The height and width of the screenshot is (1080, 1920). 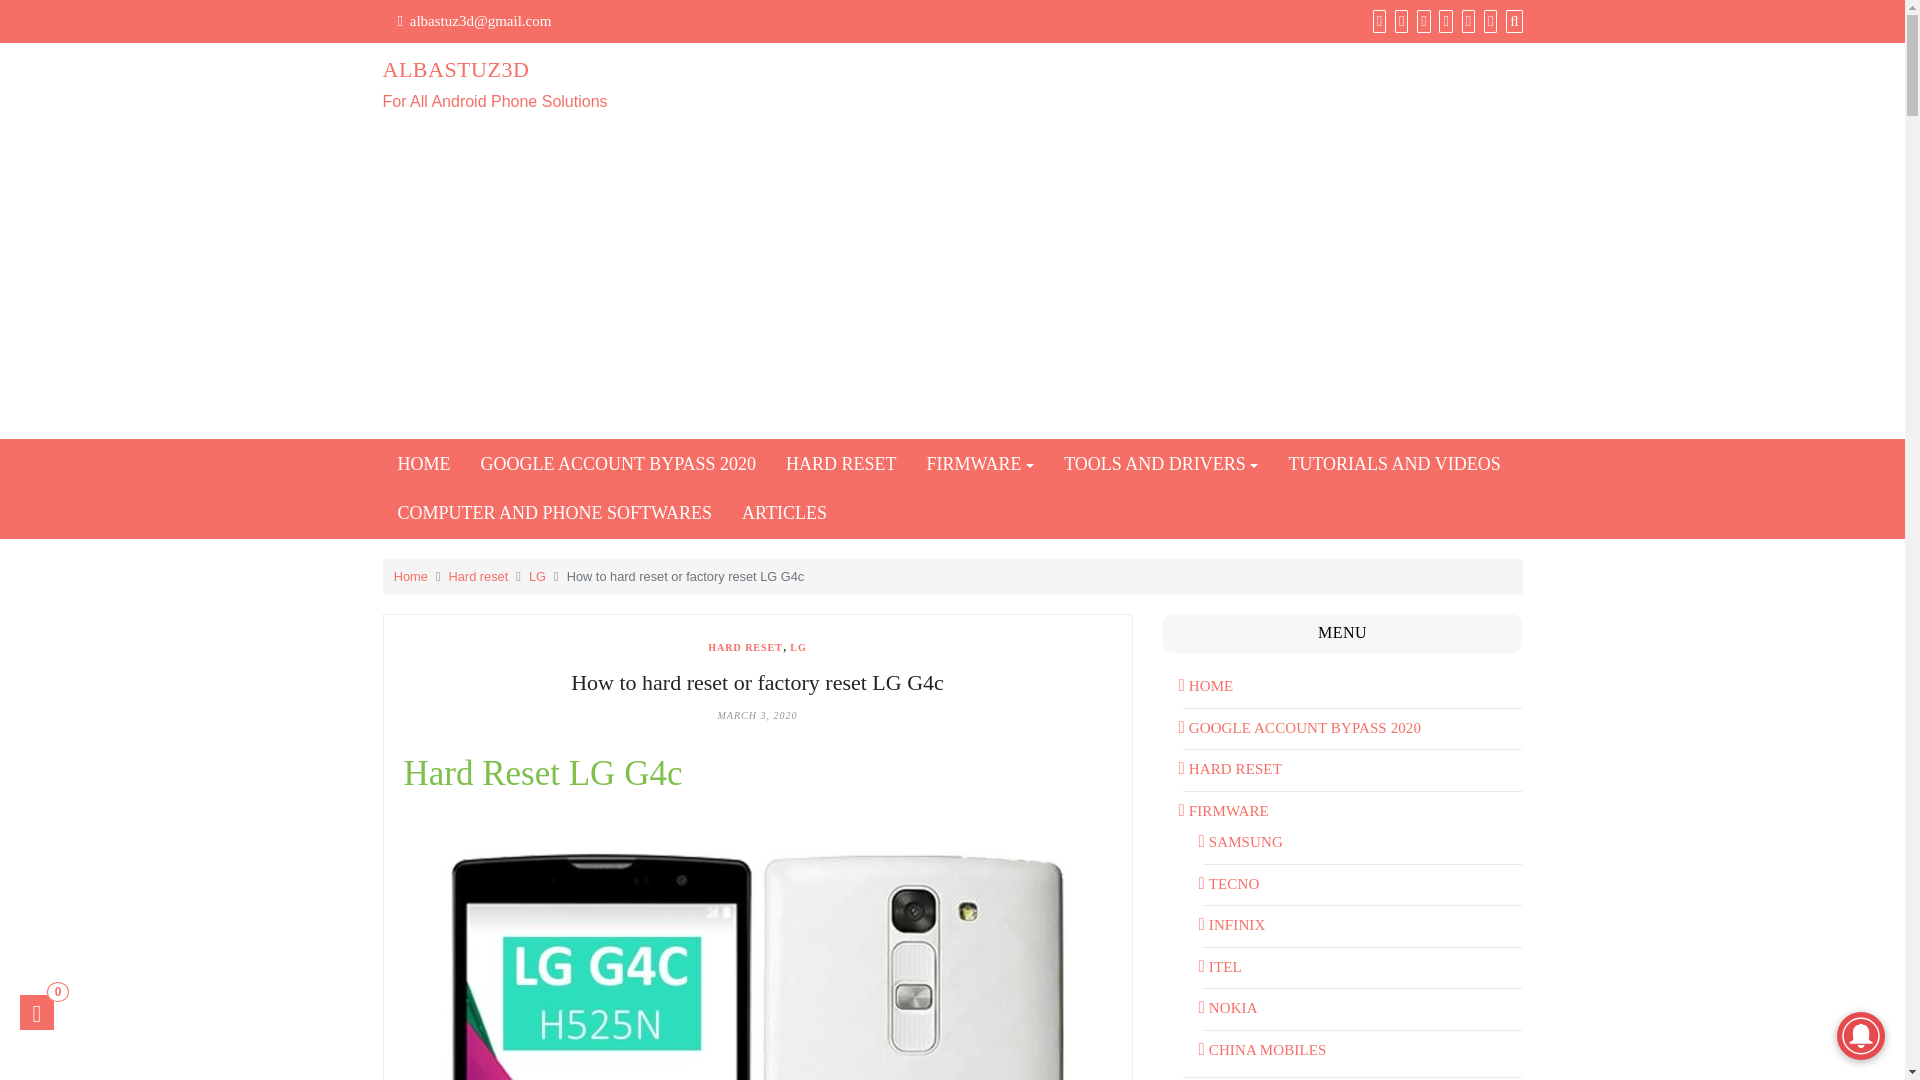 What do you see at coordinates (36, 1012) in the screenshot?
I see `Hard reset` at bounding box center [36, 1012].